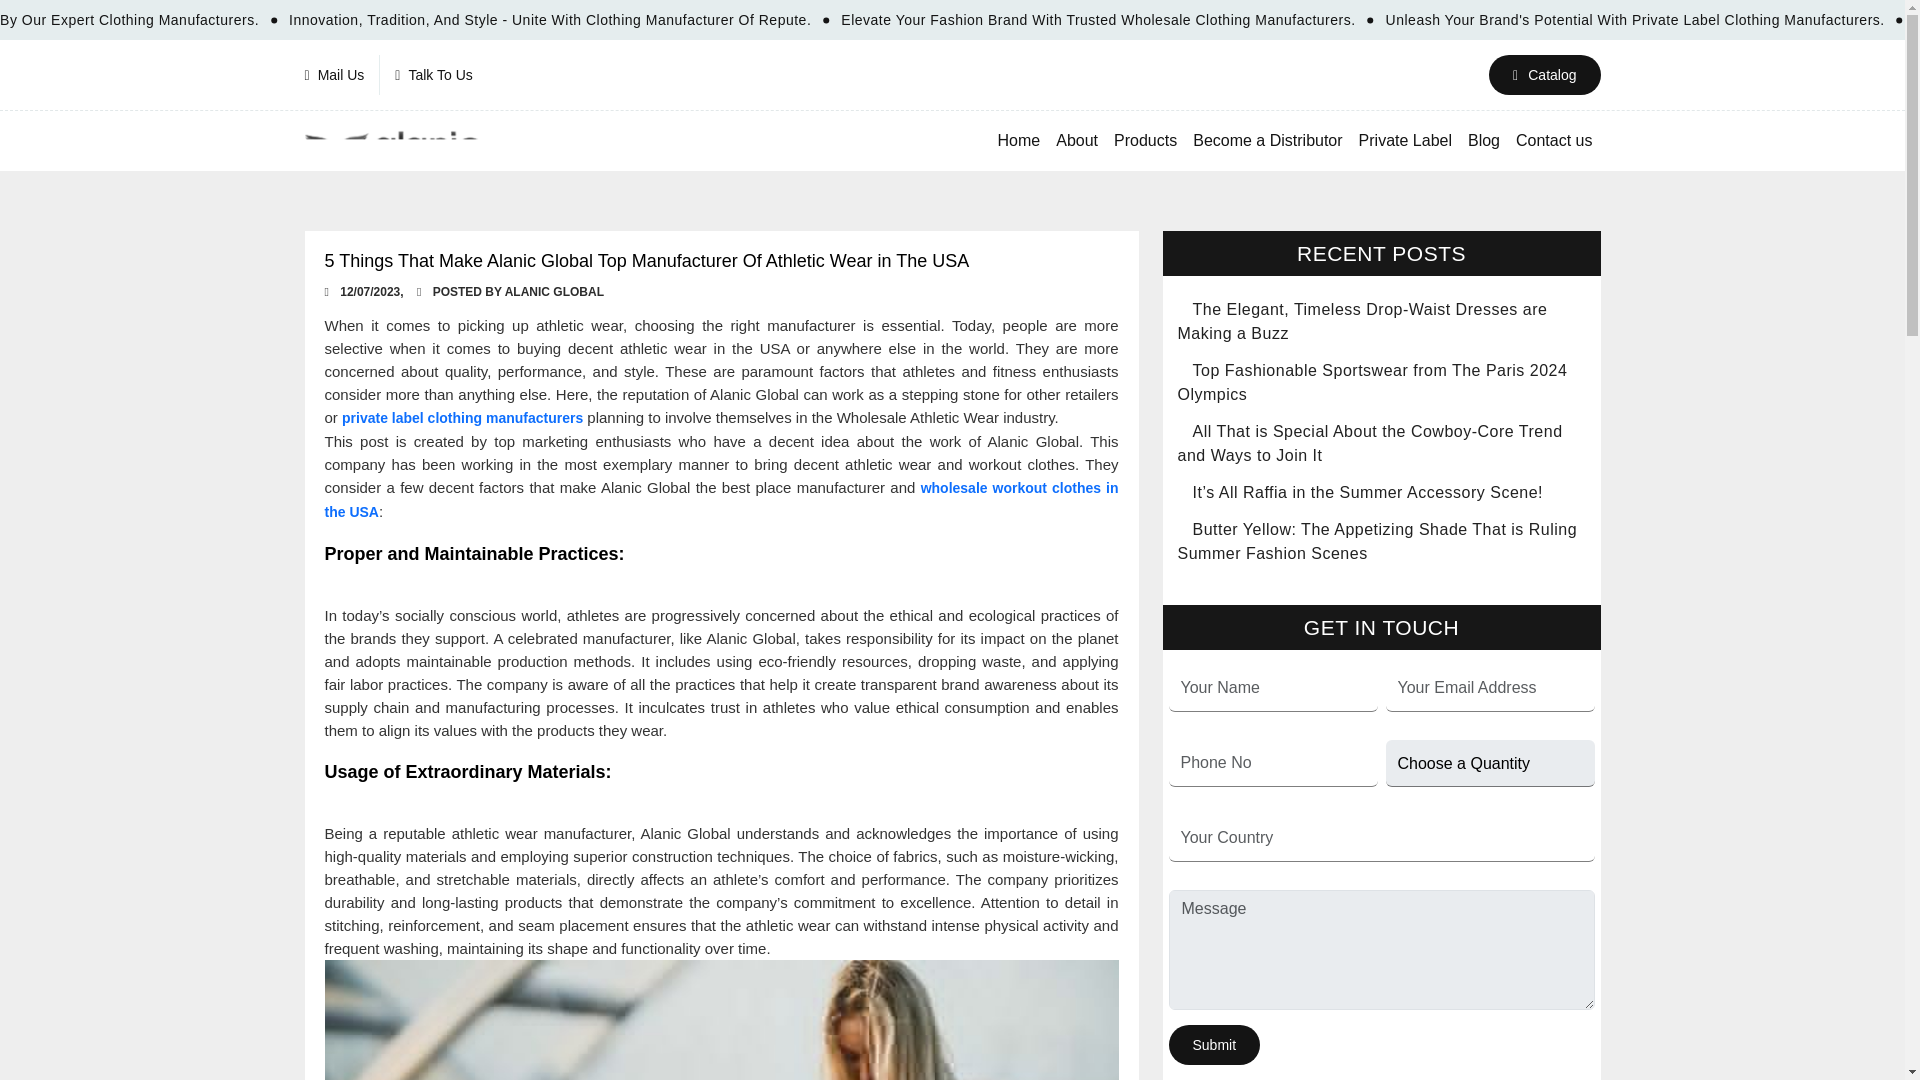  Describe the element at coordinates (1213, 1044) in the screenshot. I see `submit` at that location.